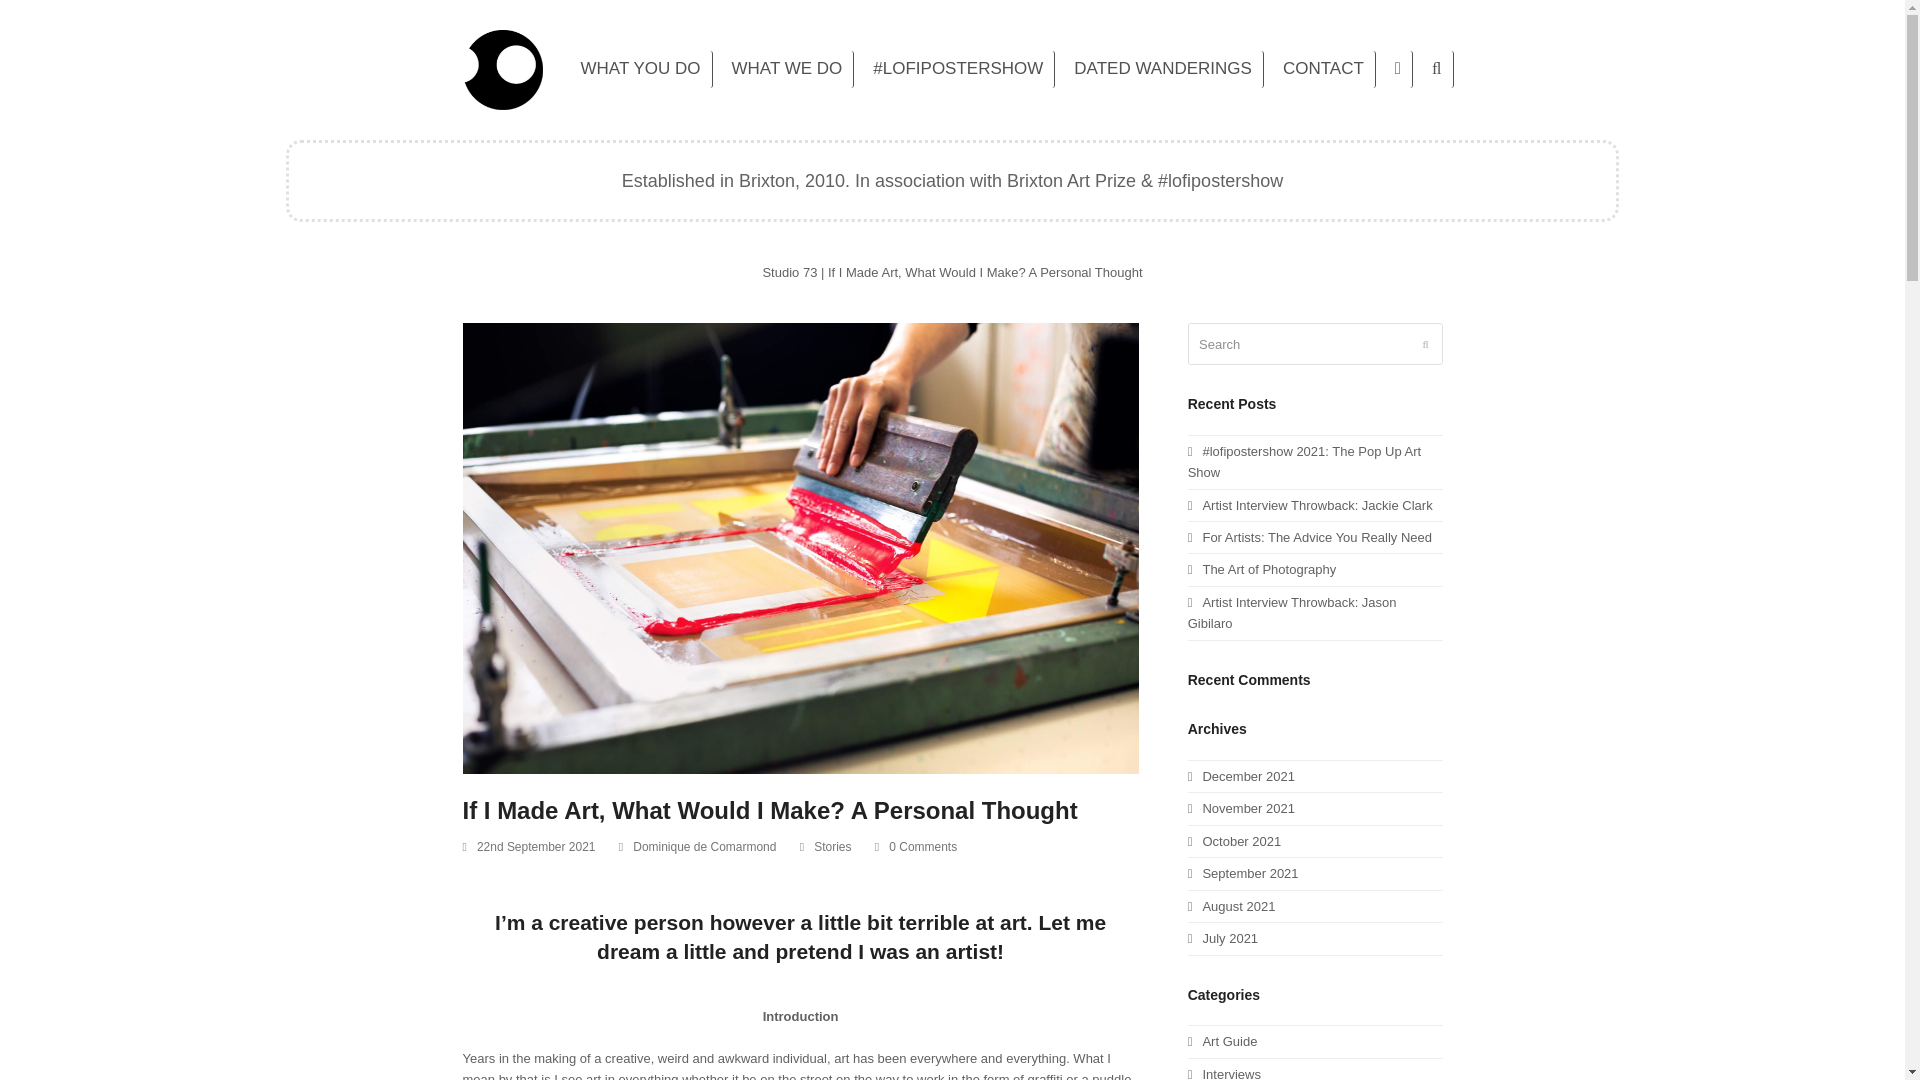 This screenshot has height=1080, width=1920. What do you see at coordinates (787, 70) in the screenshot?
I see `WHAT WE DO` at bounding box center [787, 70].